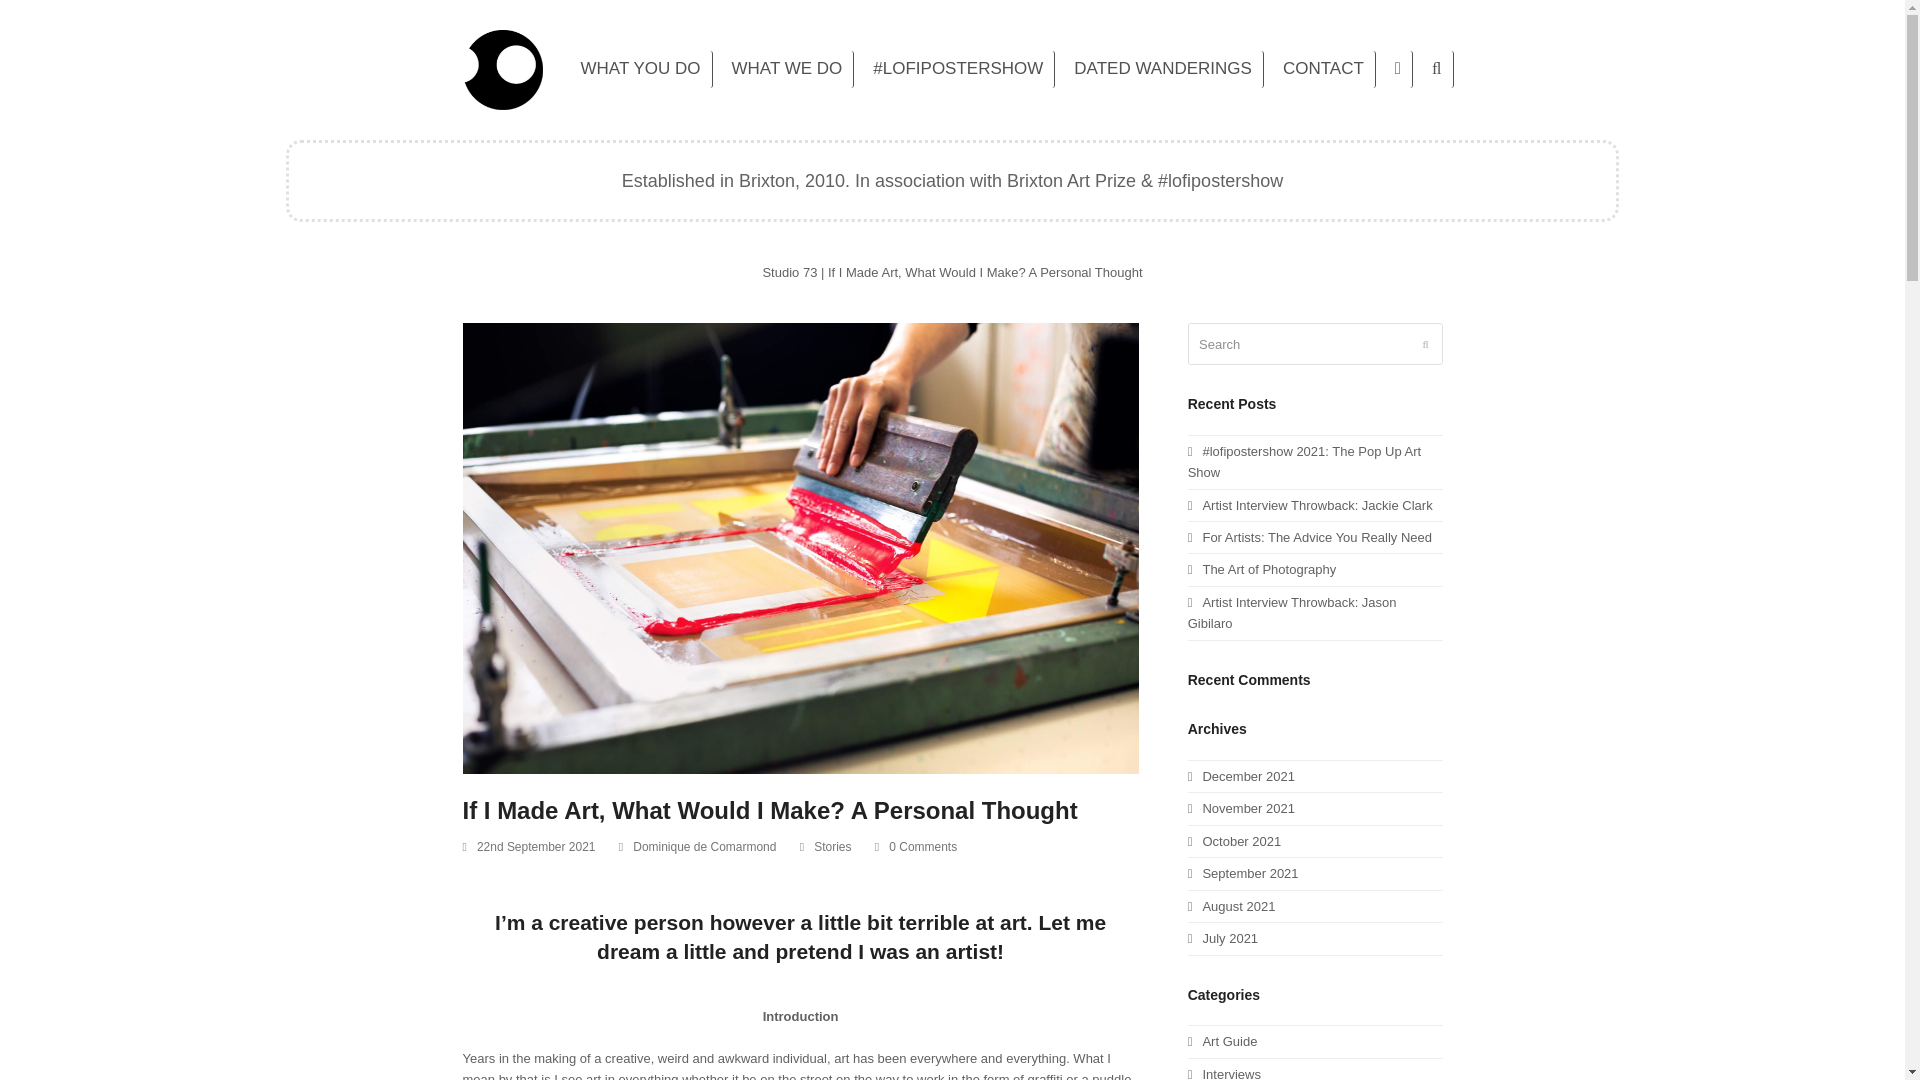 This screenshot has height=1080, width=1920. What do you see at coordinates (787, 70) in the screenshot?
I see `WHAT WE DO` at bounding box center [787, 70].